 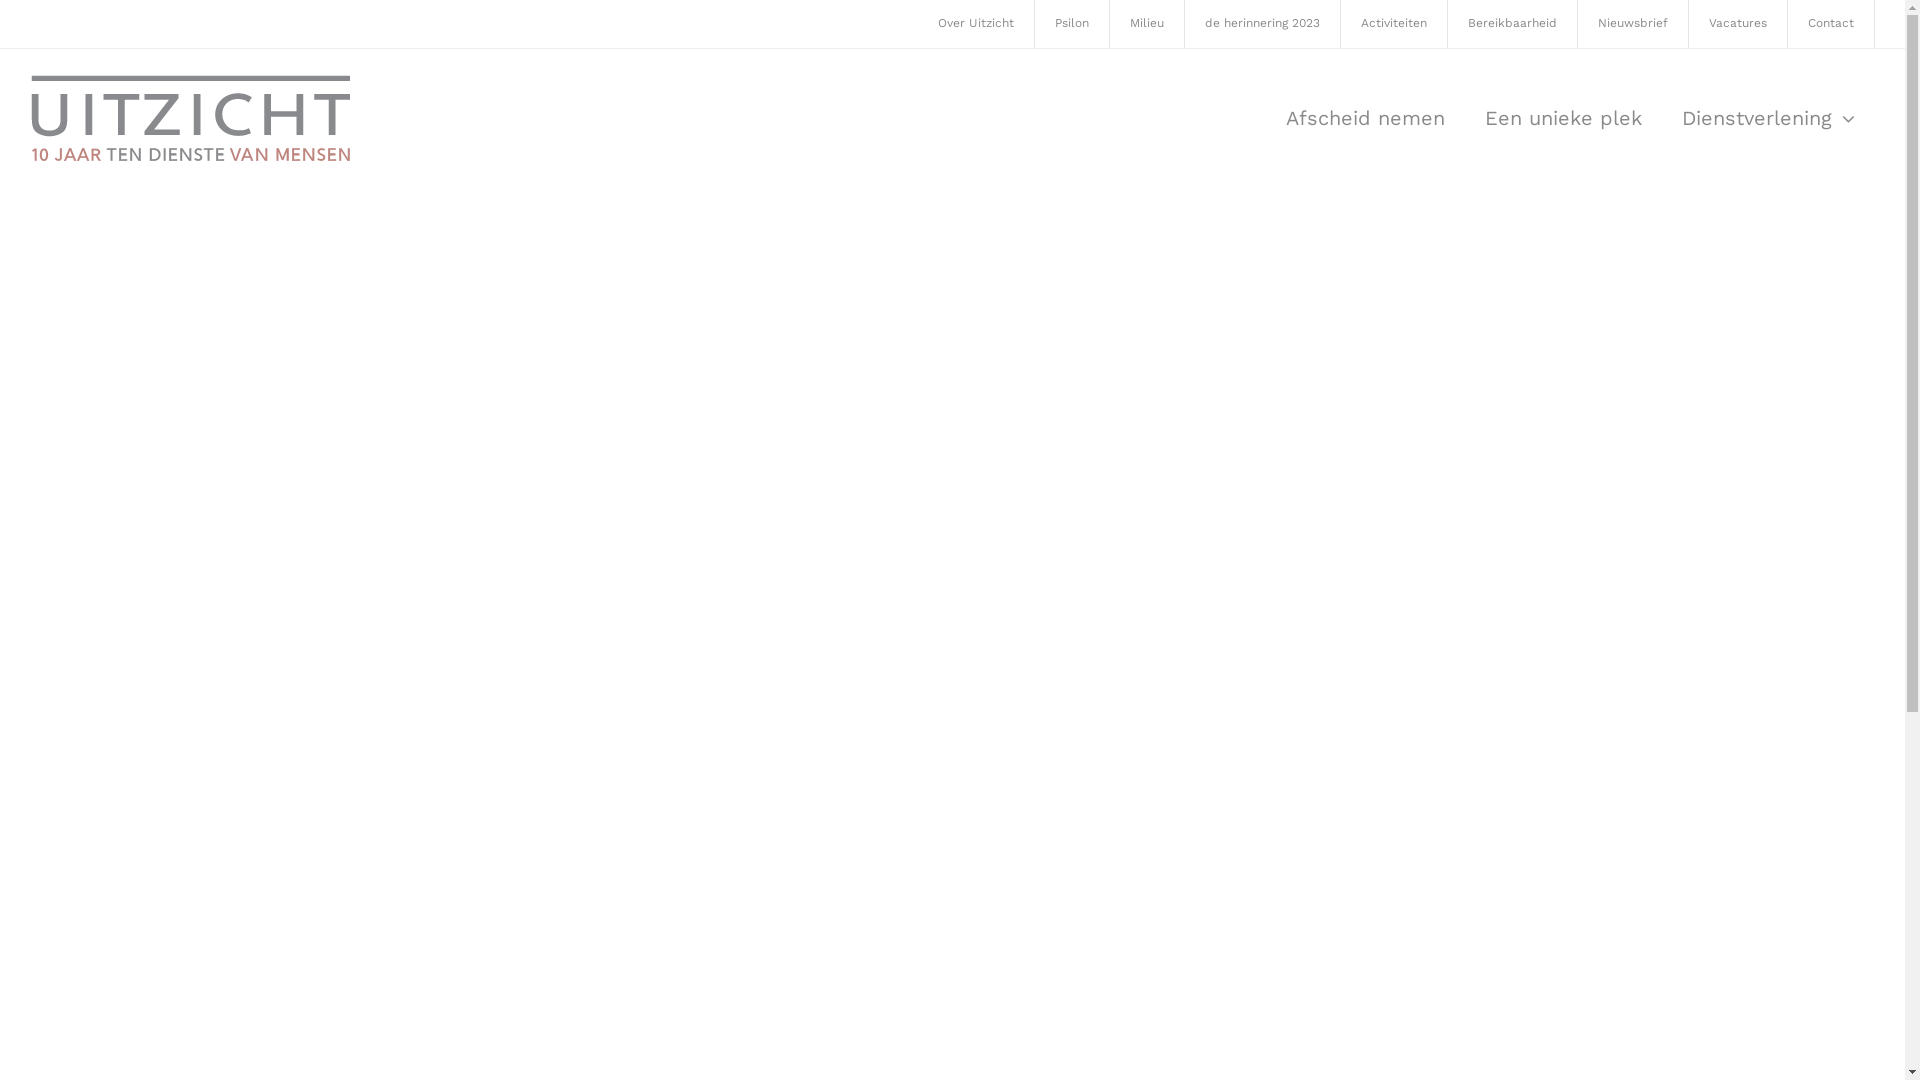 What do you see at coordinates (1394, 24) in the screenshot?
I see `Activiteiten` at bounding box center [1394, 24].